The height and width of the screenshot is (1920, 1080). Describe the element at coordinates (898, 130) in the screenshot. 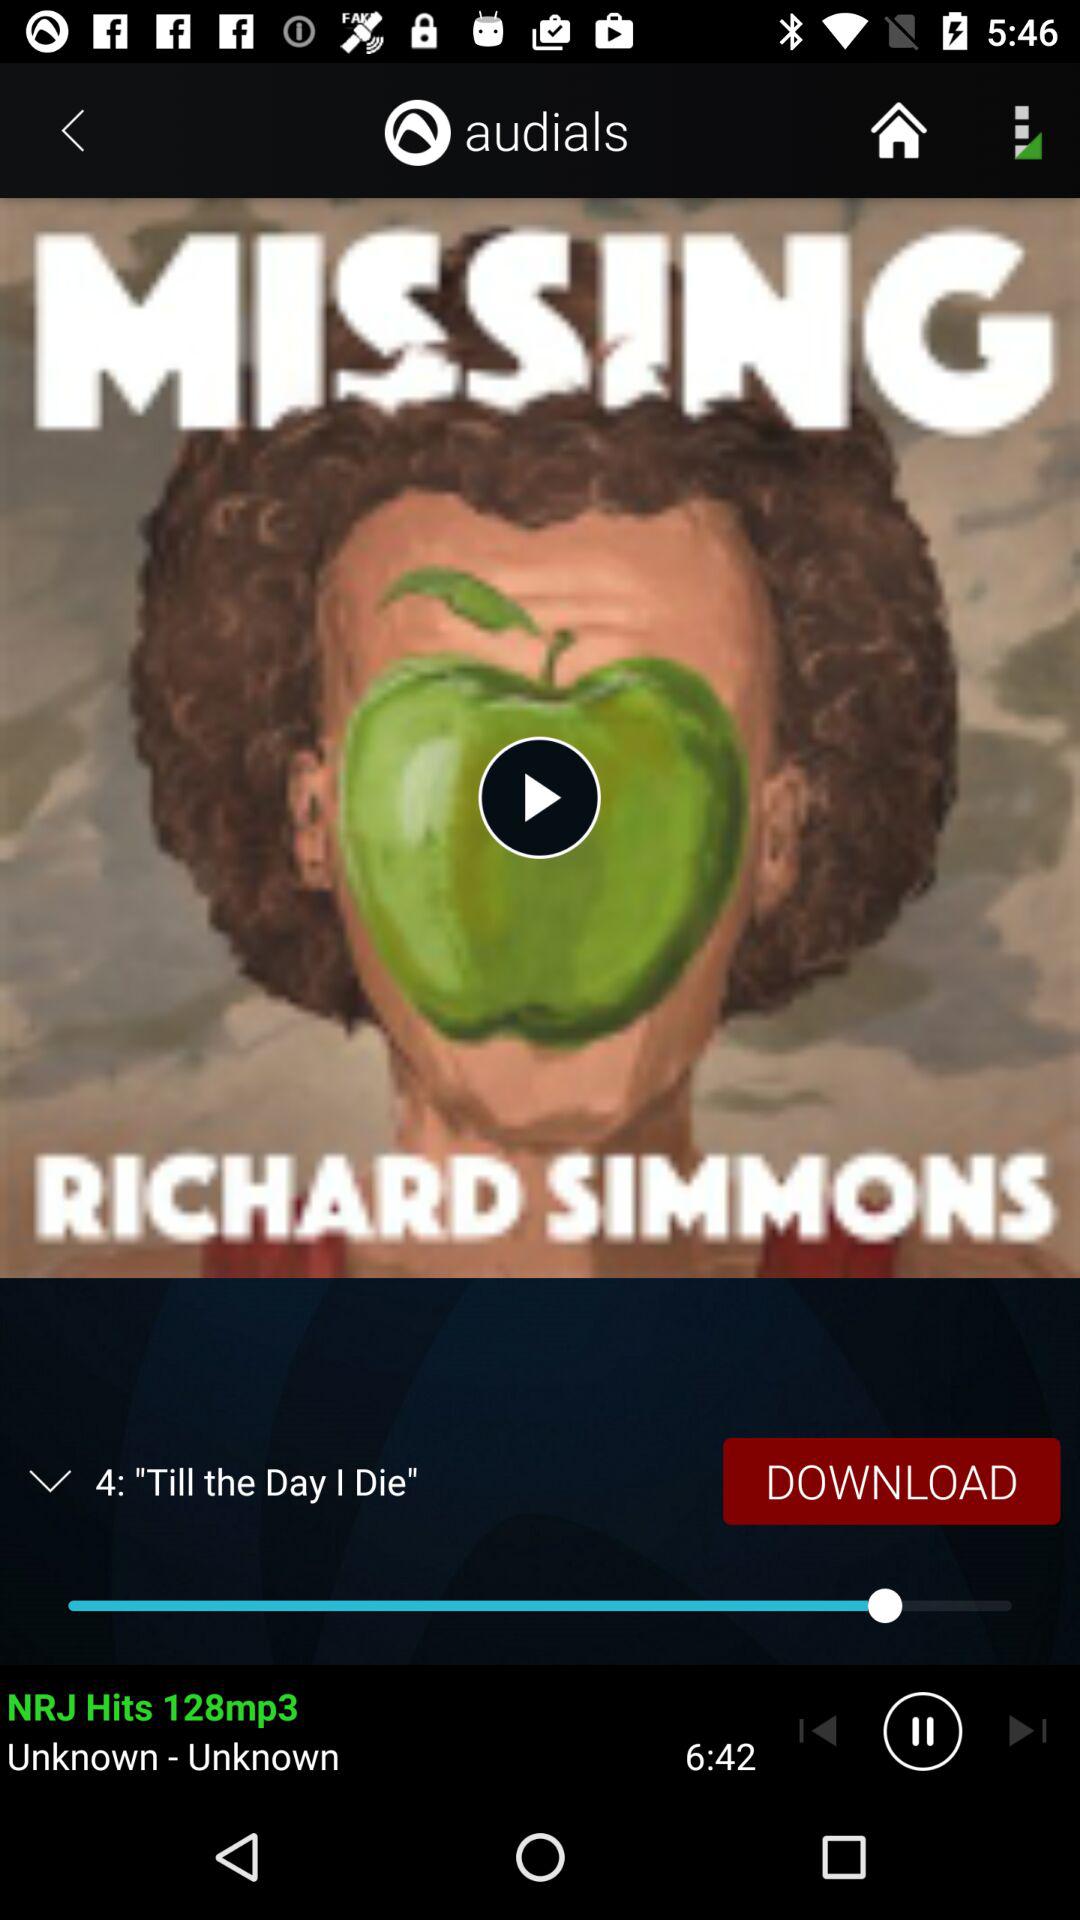

I see `open the item next to audials` at that location.